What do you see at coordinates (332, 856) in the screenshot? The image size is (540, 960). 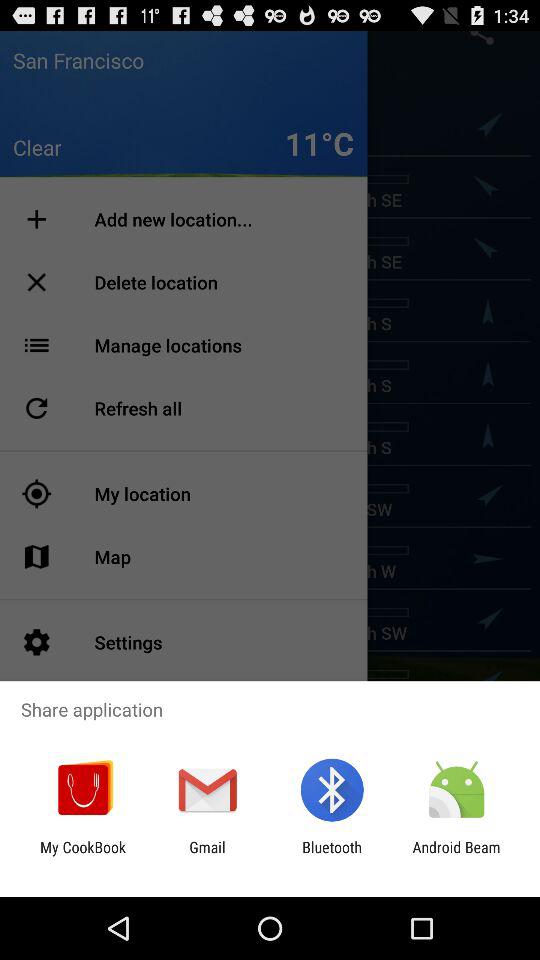 I see `press app next to android beam app` at bounding box center [332, 856].